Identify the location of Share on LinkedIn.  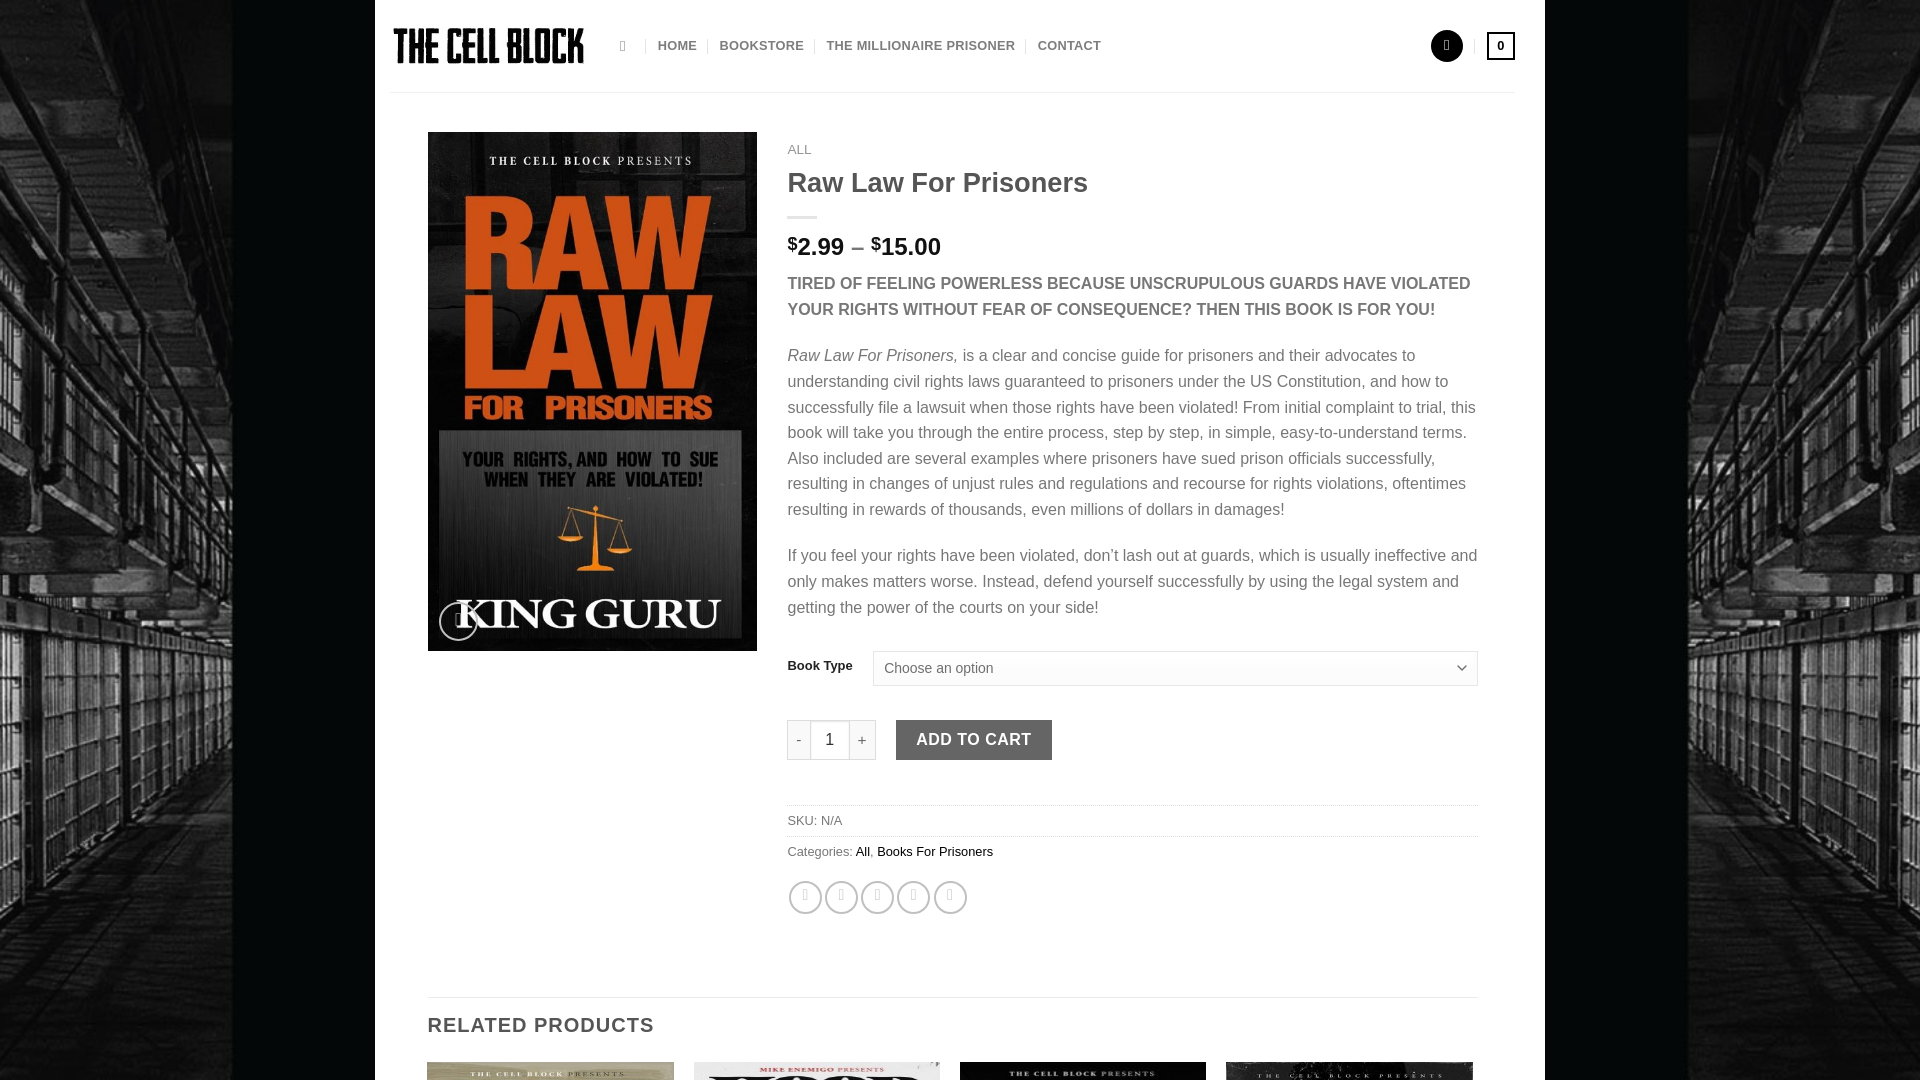
(950, 897).